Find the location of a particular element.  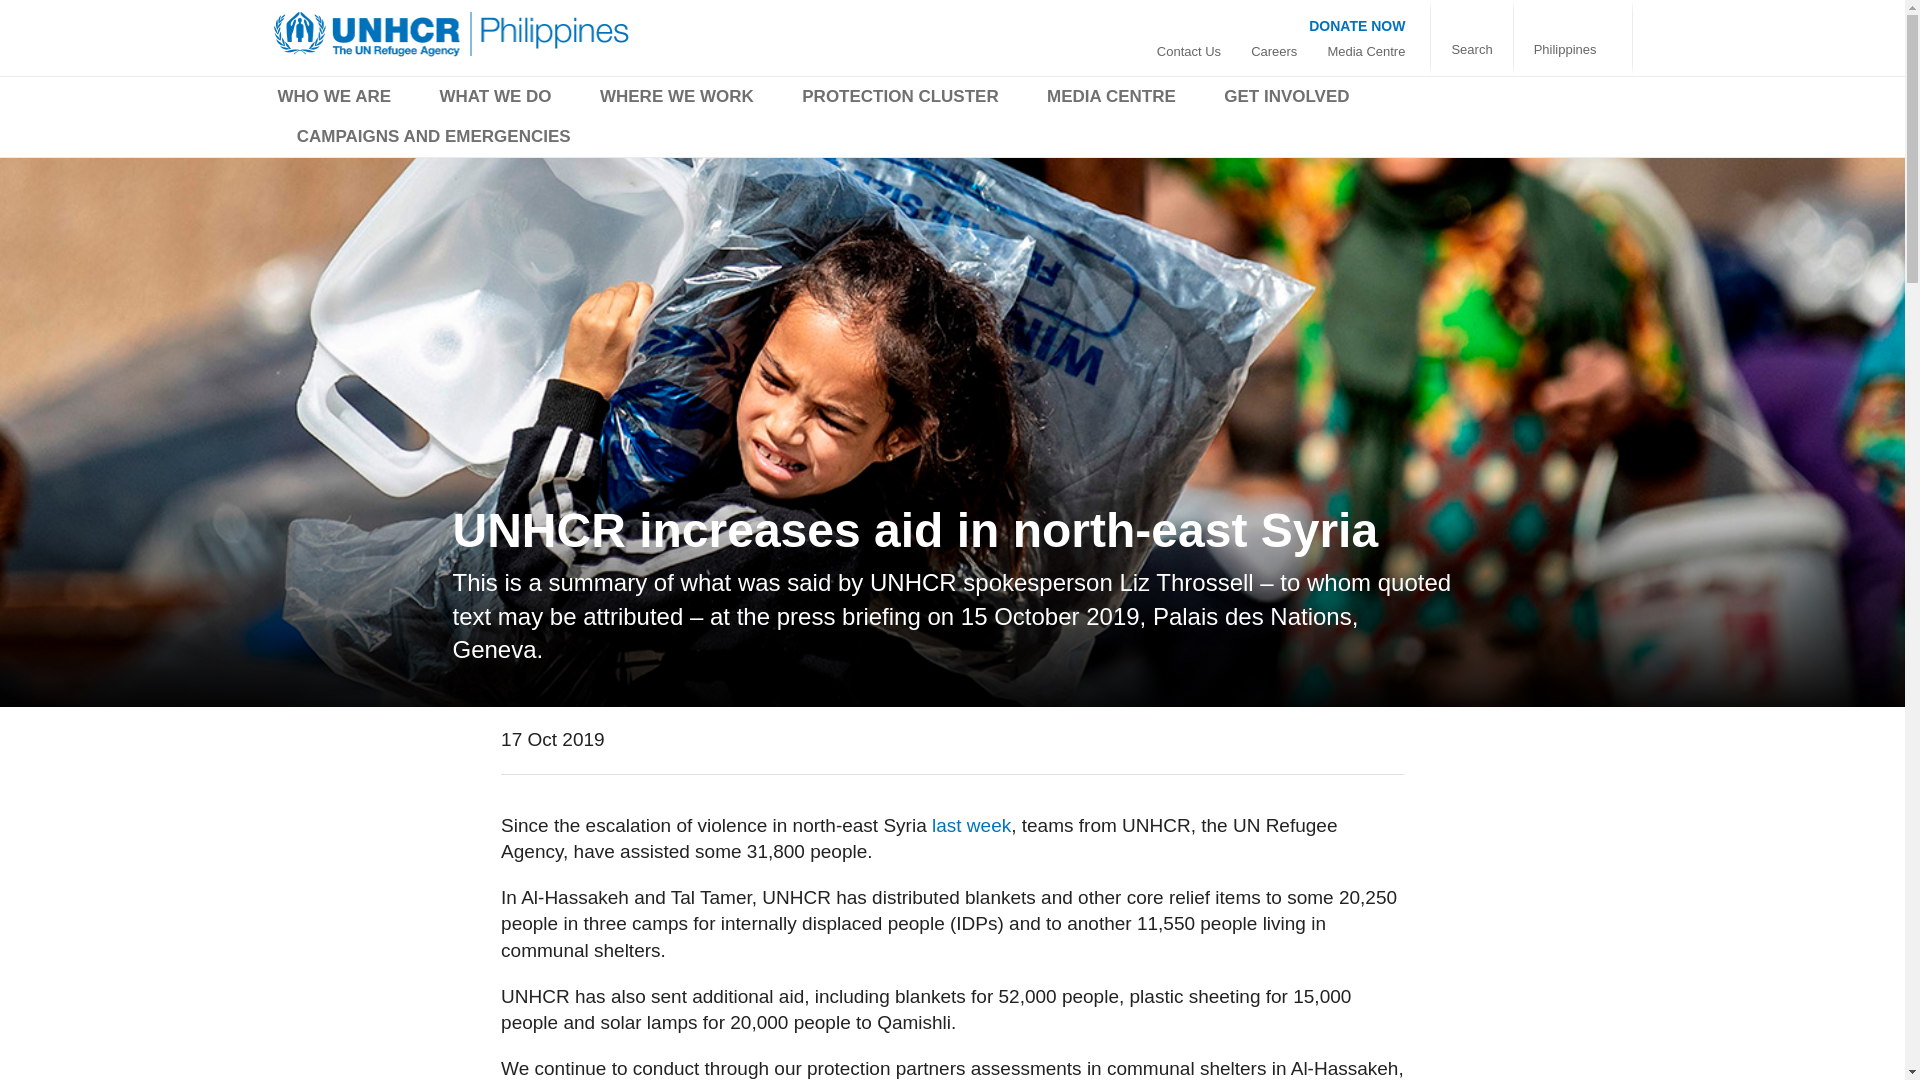

Contact Us is located at coordinates (1188, 51).